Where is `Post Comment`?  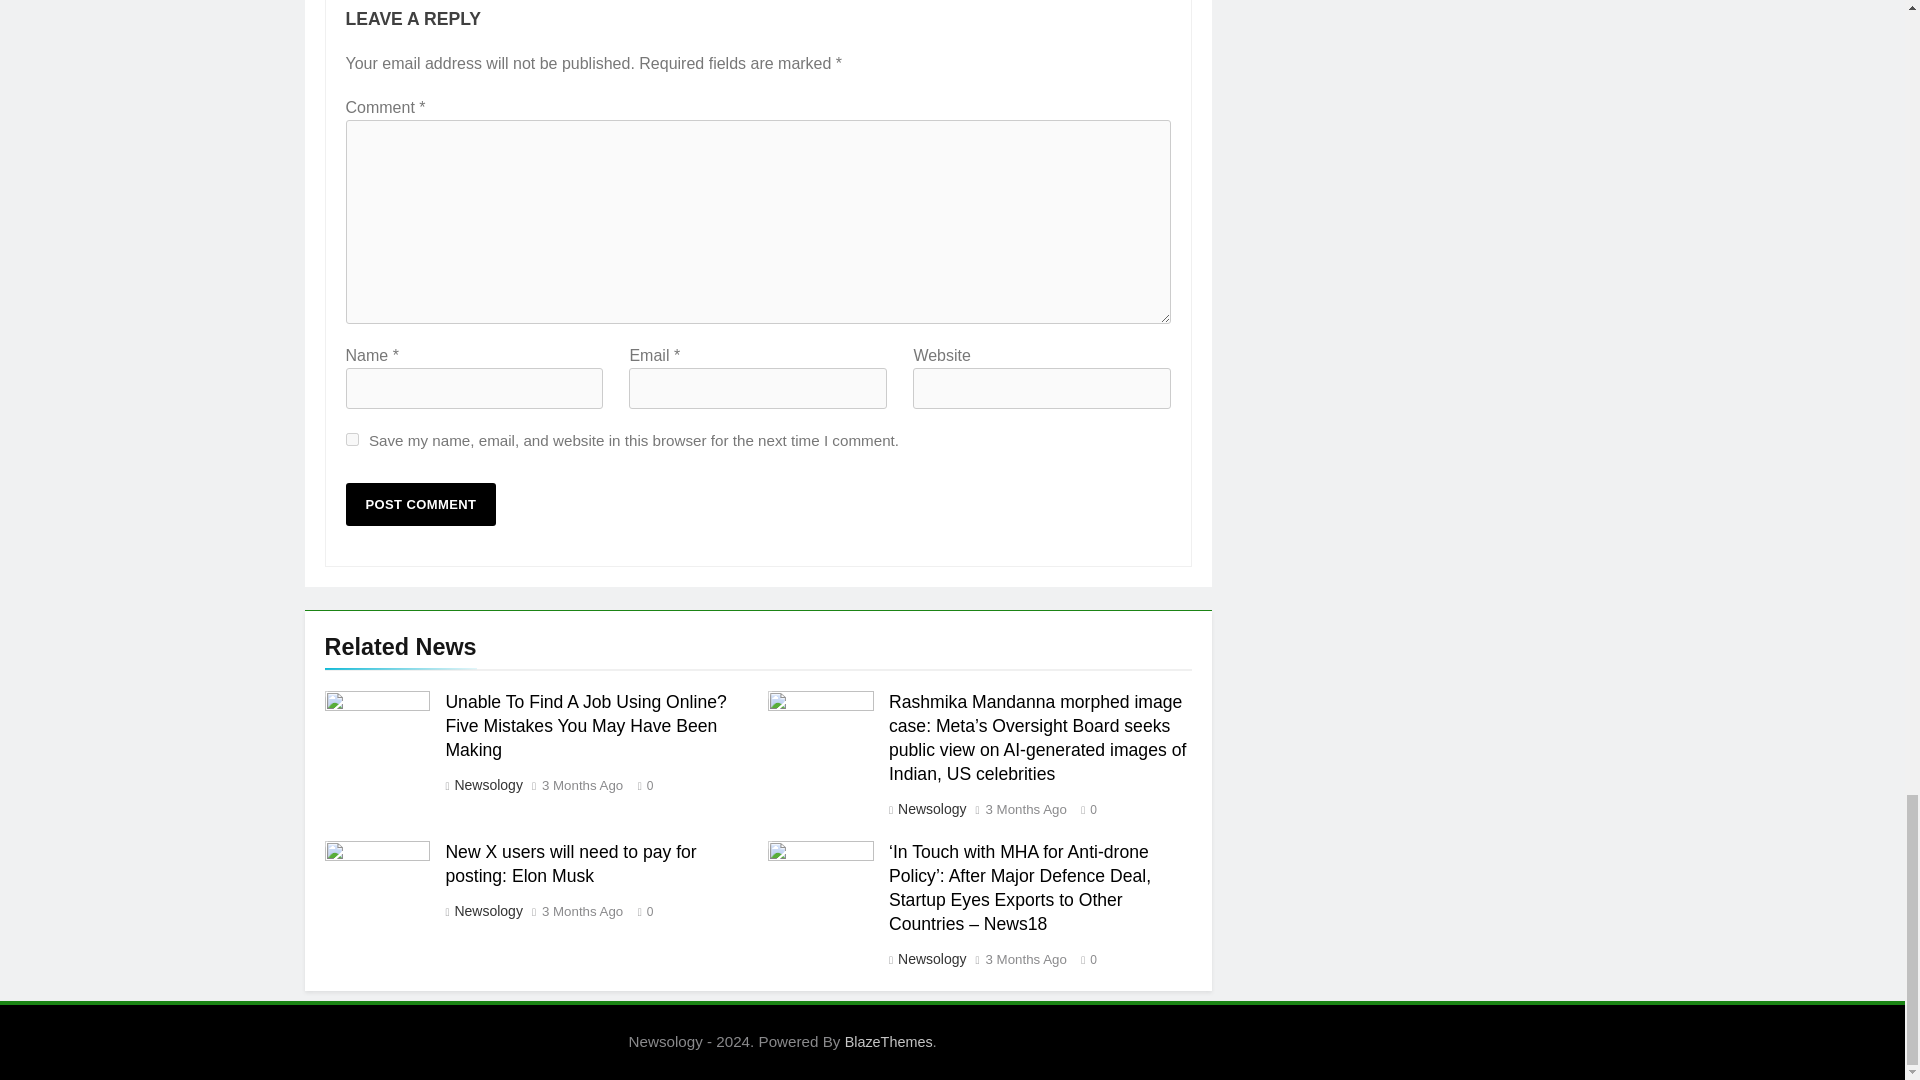 Post Comment is located at coordinates (421, 504).